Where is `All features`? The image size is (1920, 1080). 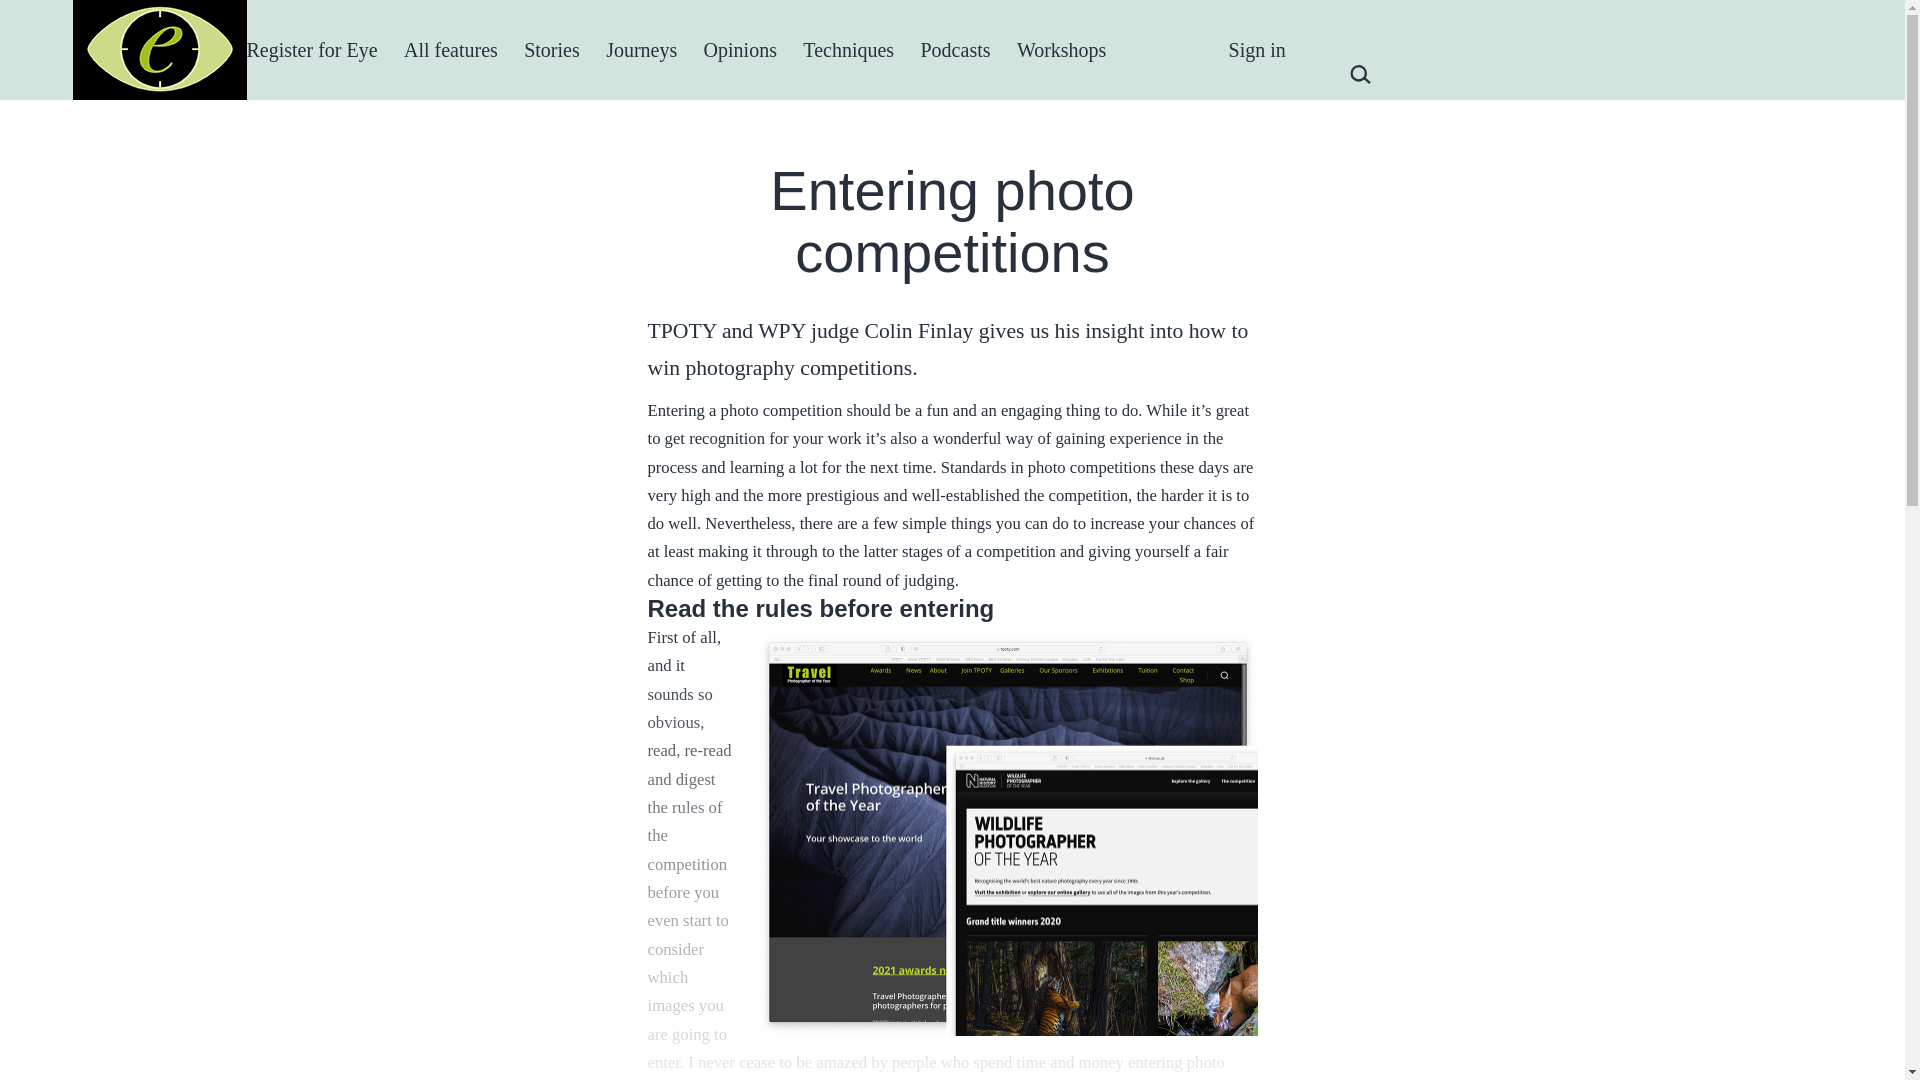 All features is located at coordinates (450, 49).